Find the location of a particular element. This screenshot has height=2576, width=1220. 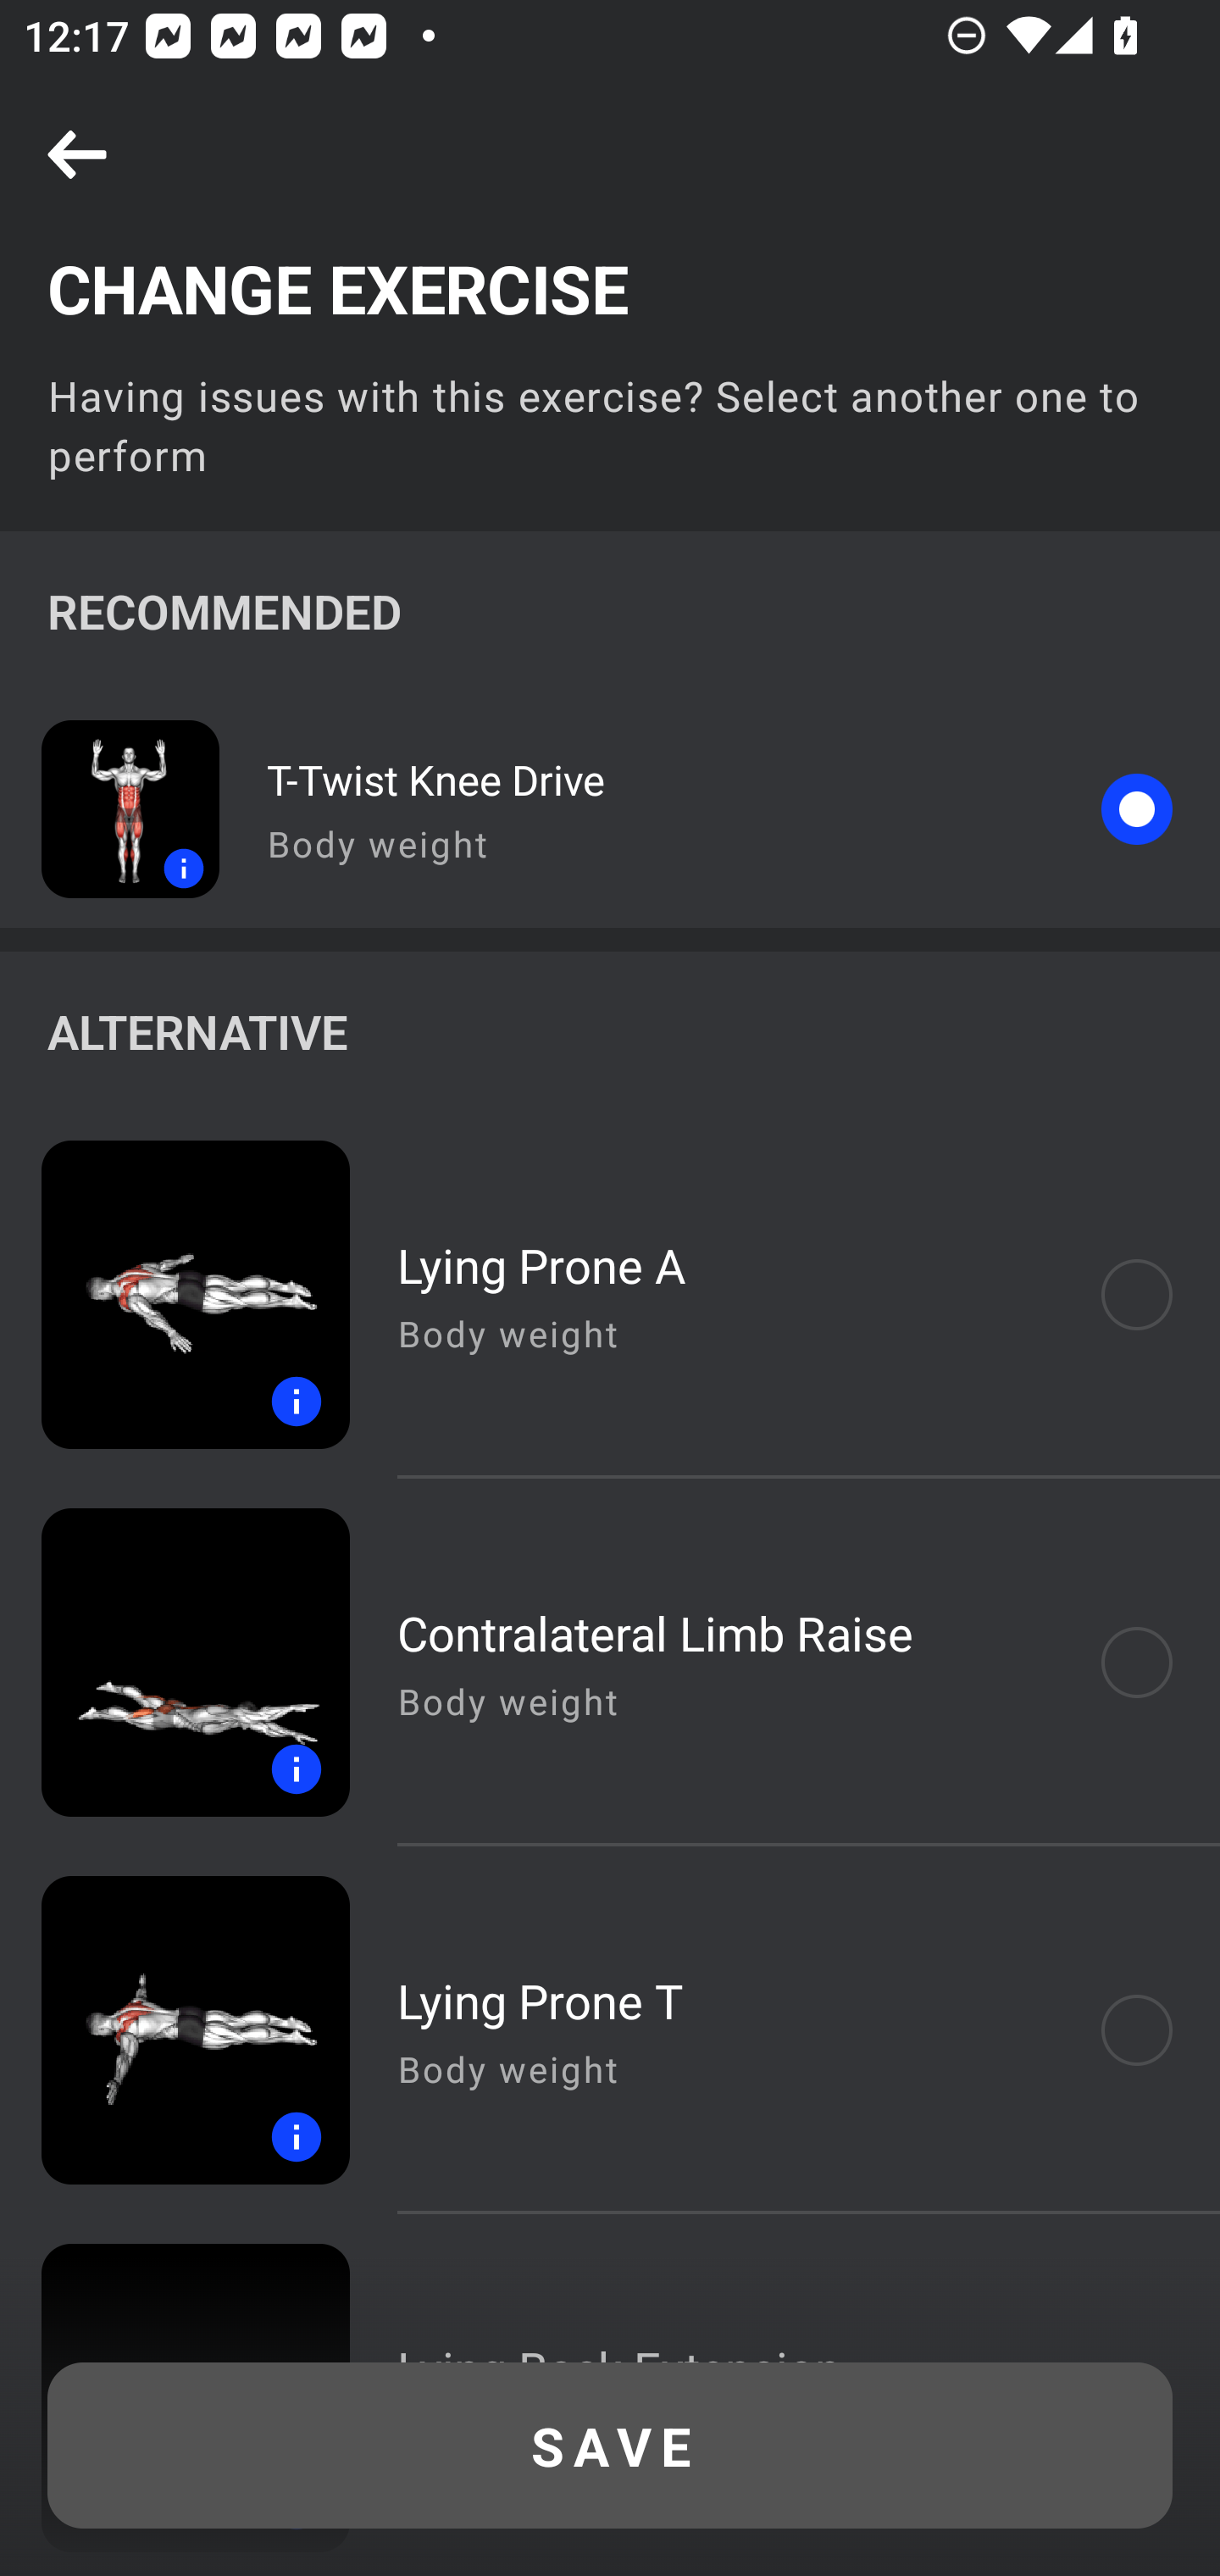

Navigation icon is located at coordinates (77, 156).